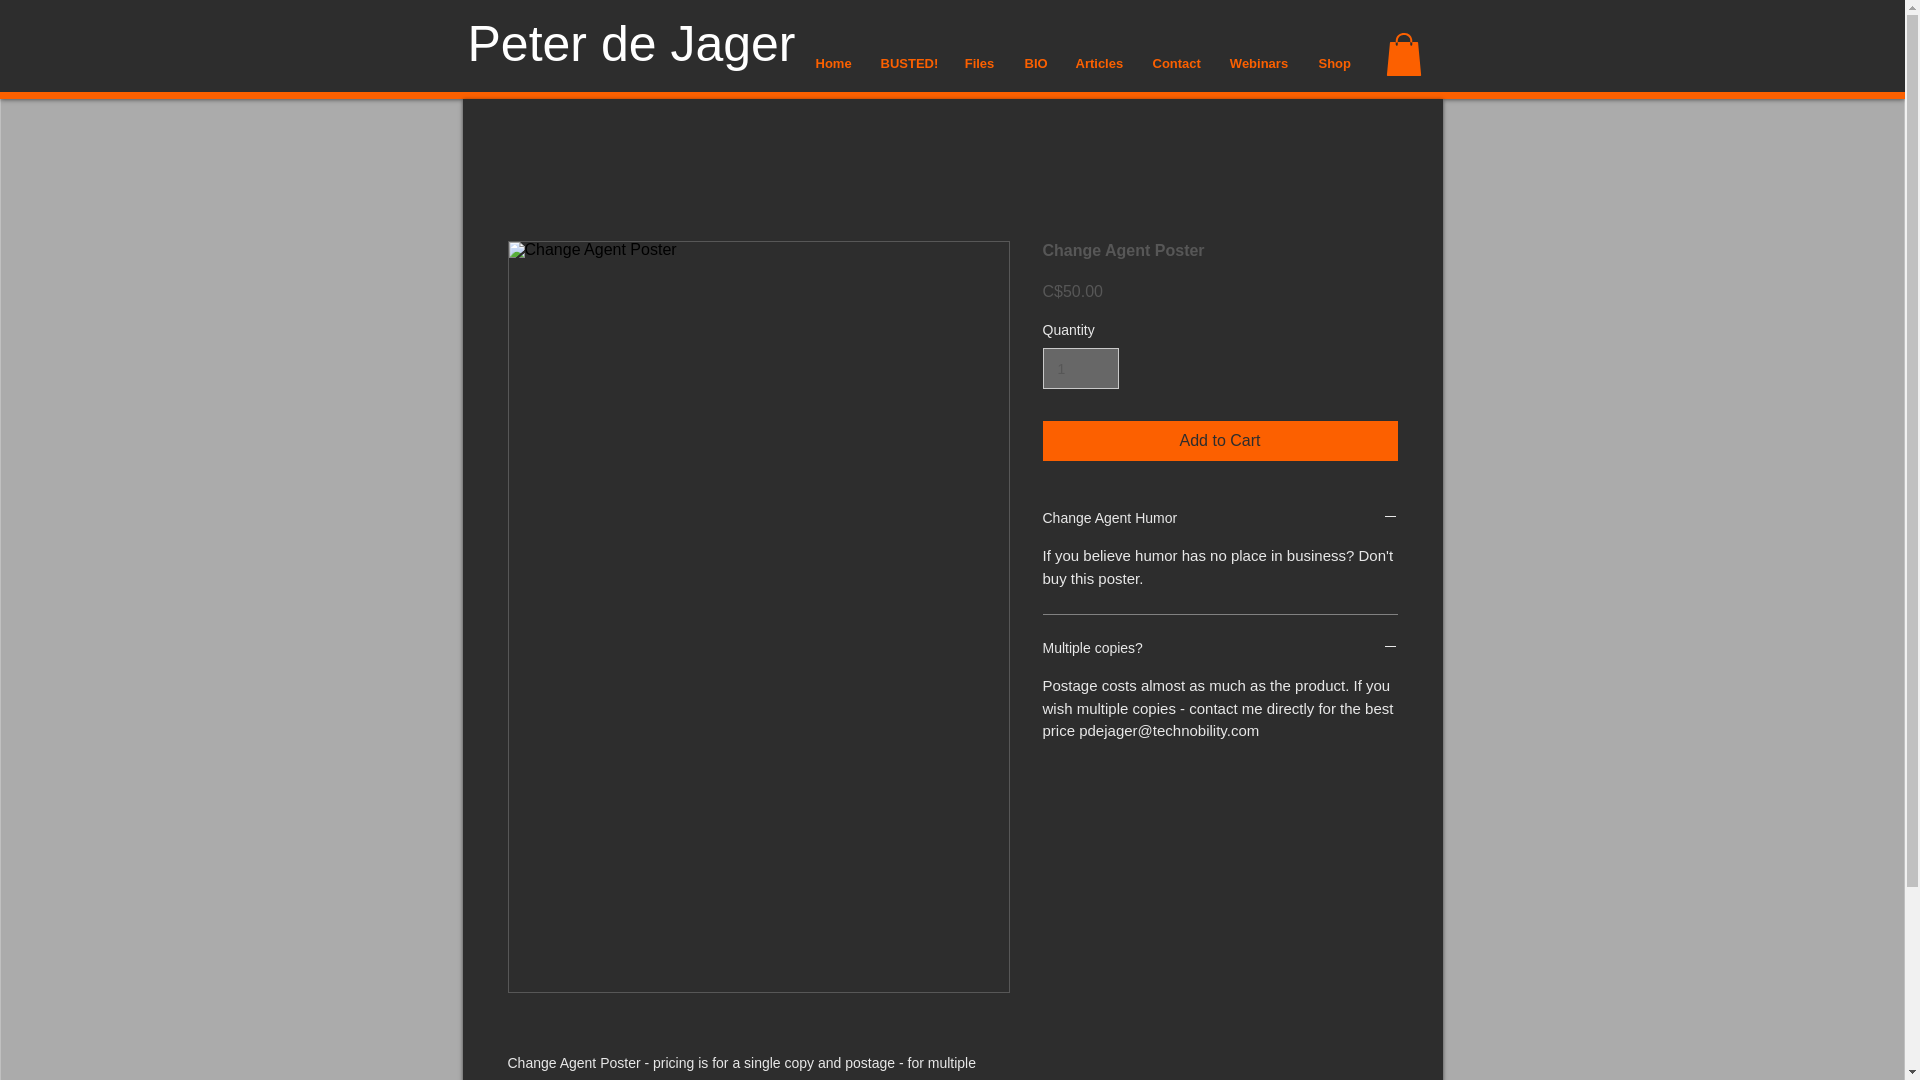 The height and width of the screenshot is (1080, 1920). Describe the element at coordinates (832, 62) in the screenshot. I see `Home` at that location.